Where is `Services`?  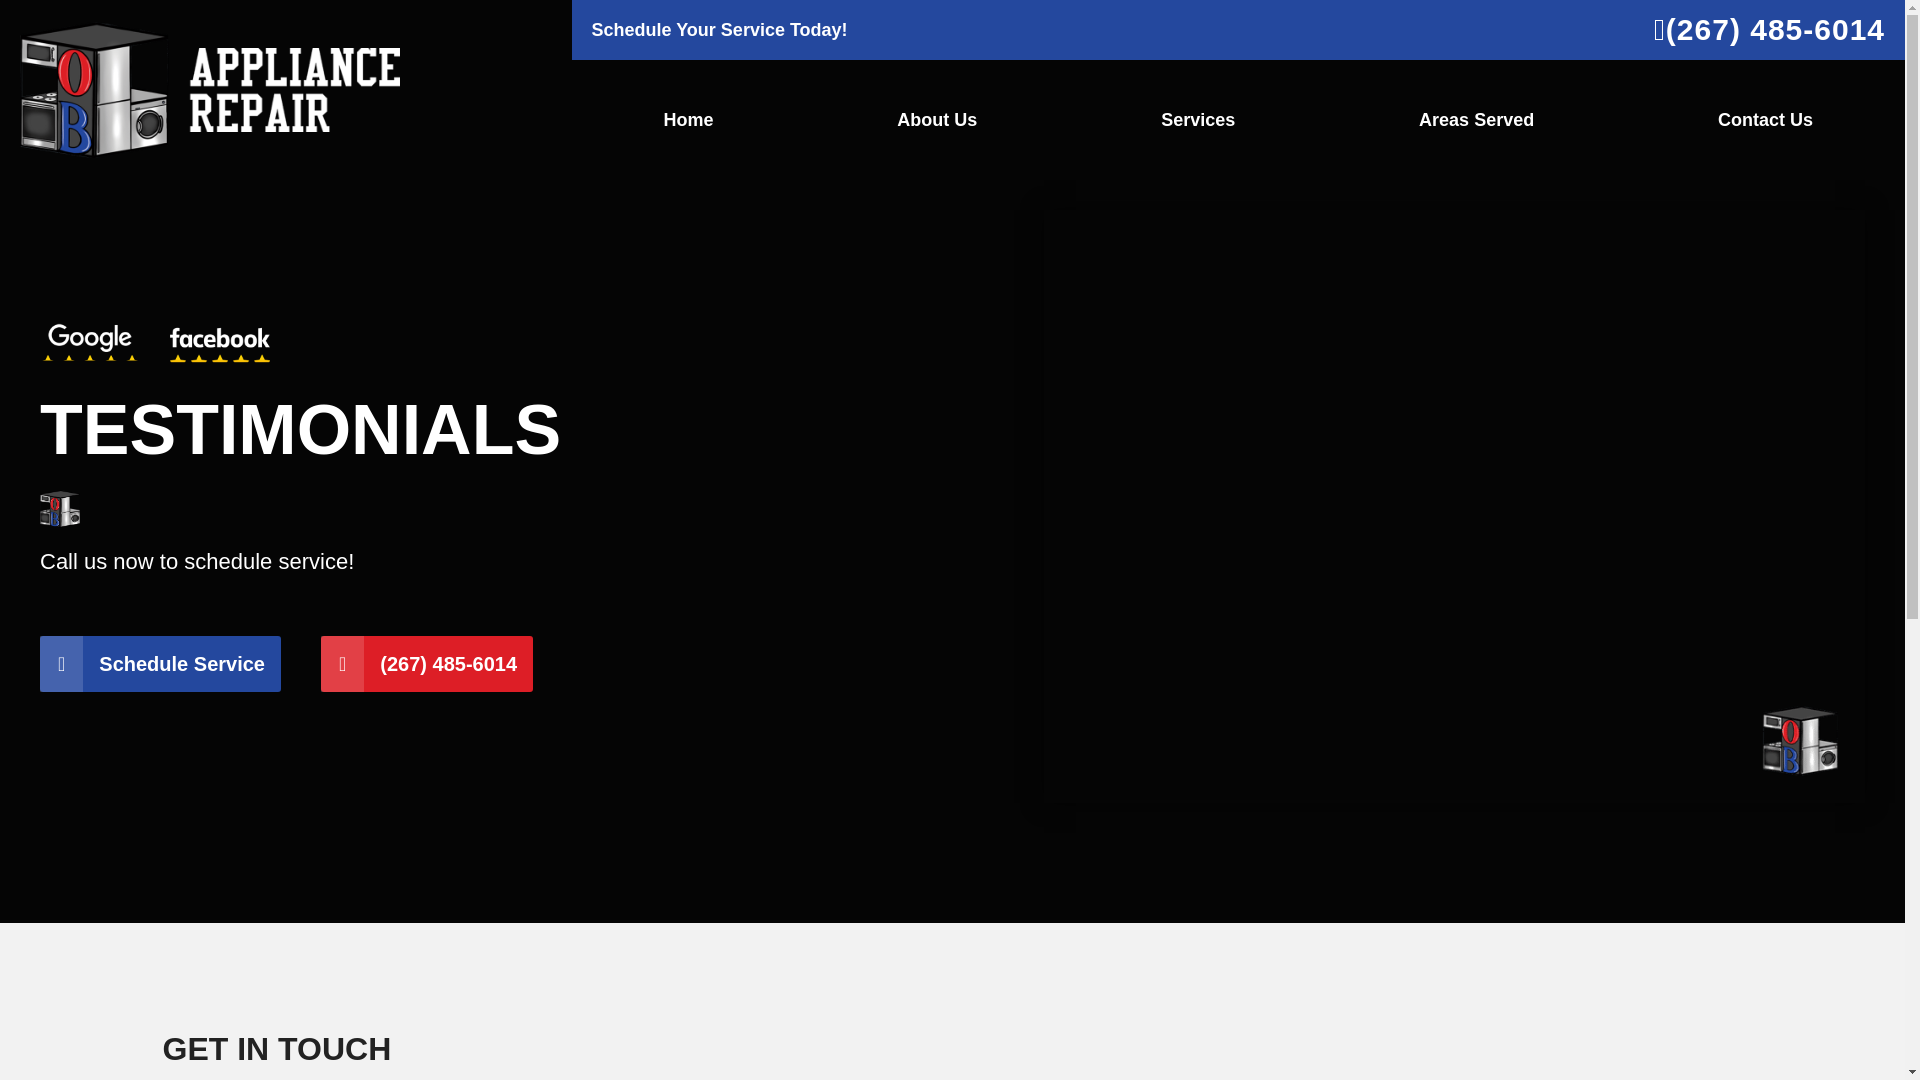 Services is located at coordinates (1198, 120).